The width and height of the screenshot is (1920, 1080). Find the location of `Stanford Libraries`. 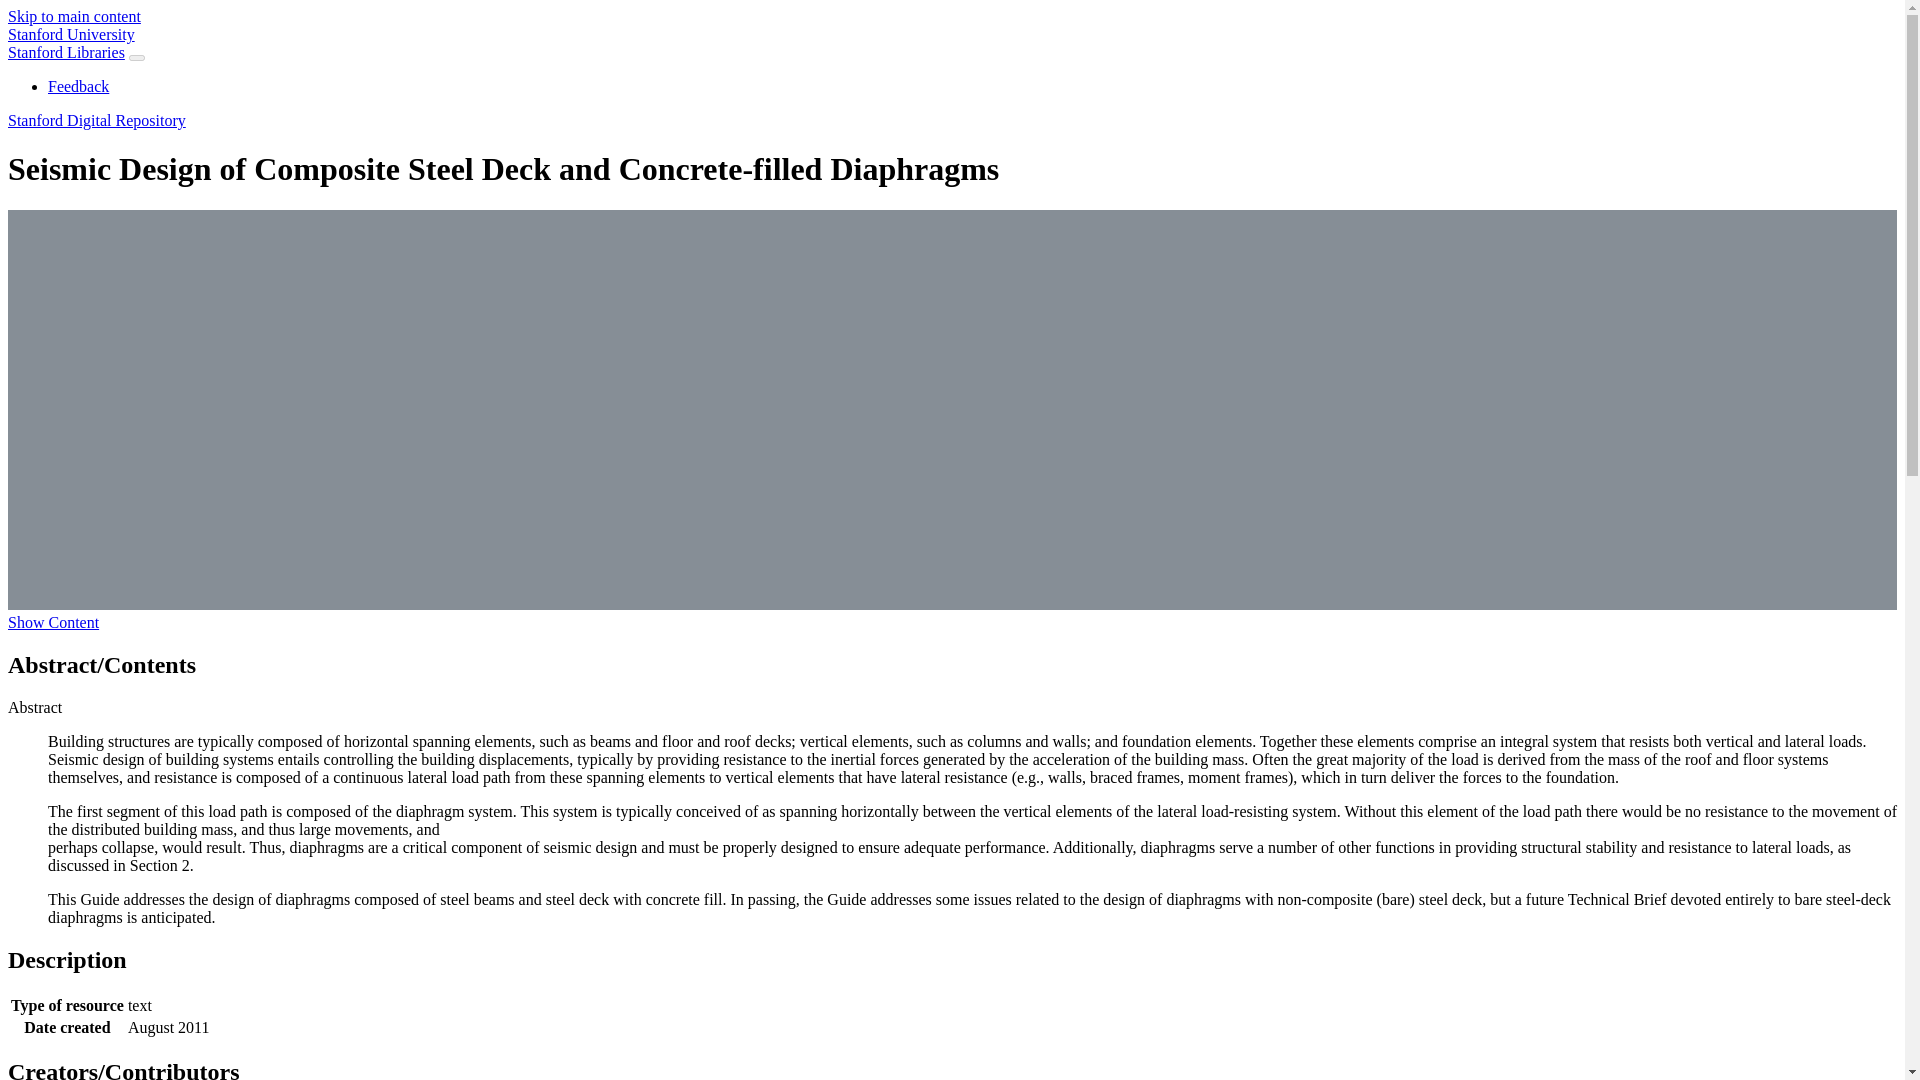

Stanford Libraries is located at coordinates (66, 52).